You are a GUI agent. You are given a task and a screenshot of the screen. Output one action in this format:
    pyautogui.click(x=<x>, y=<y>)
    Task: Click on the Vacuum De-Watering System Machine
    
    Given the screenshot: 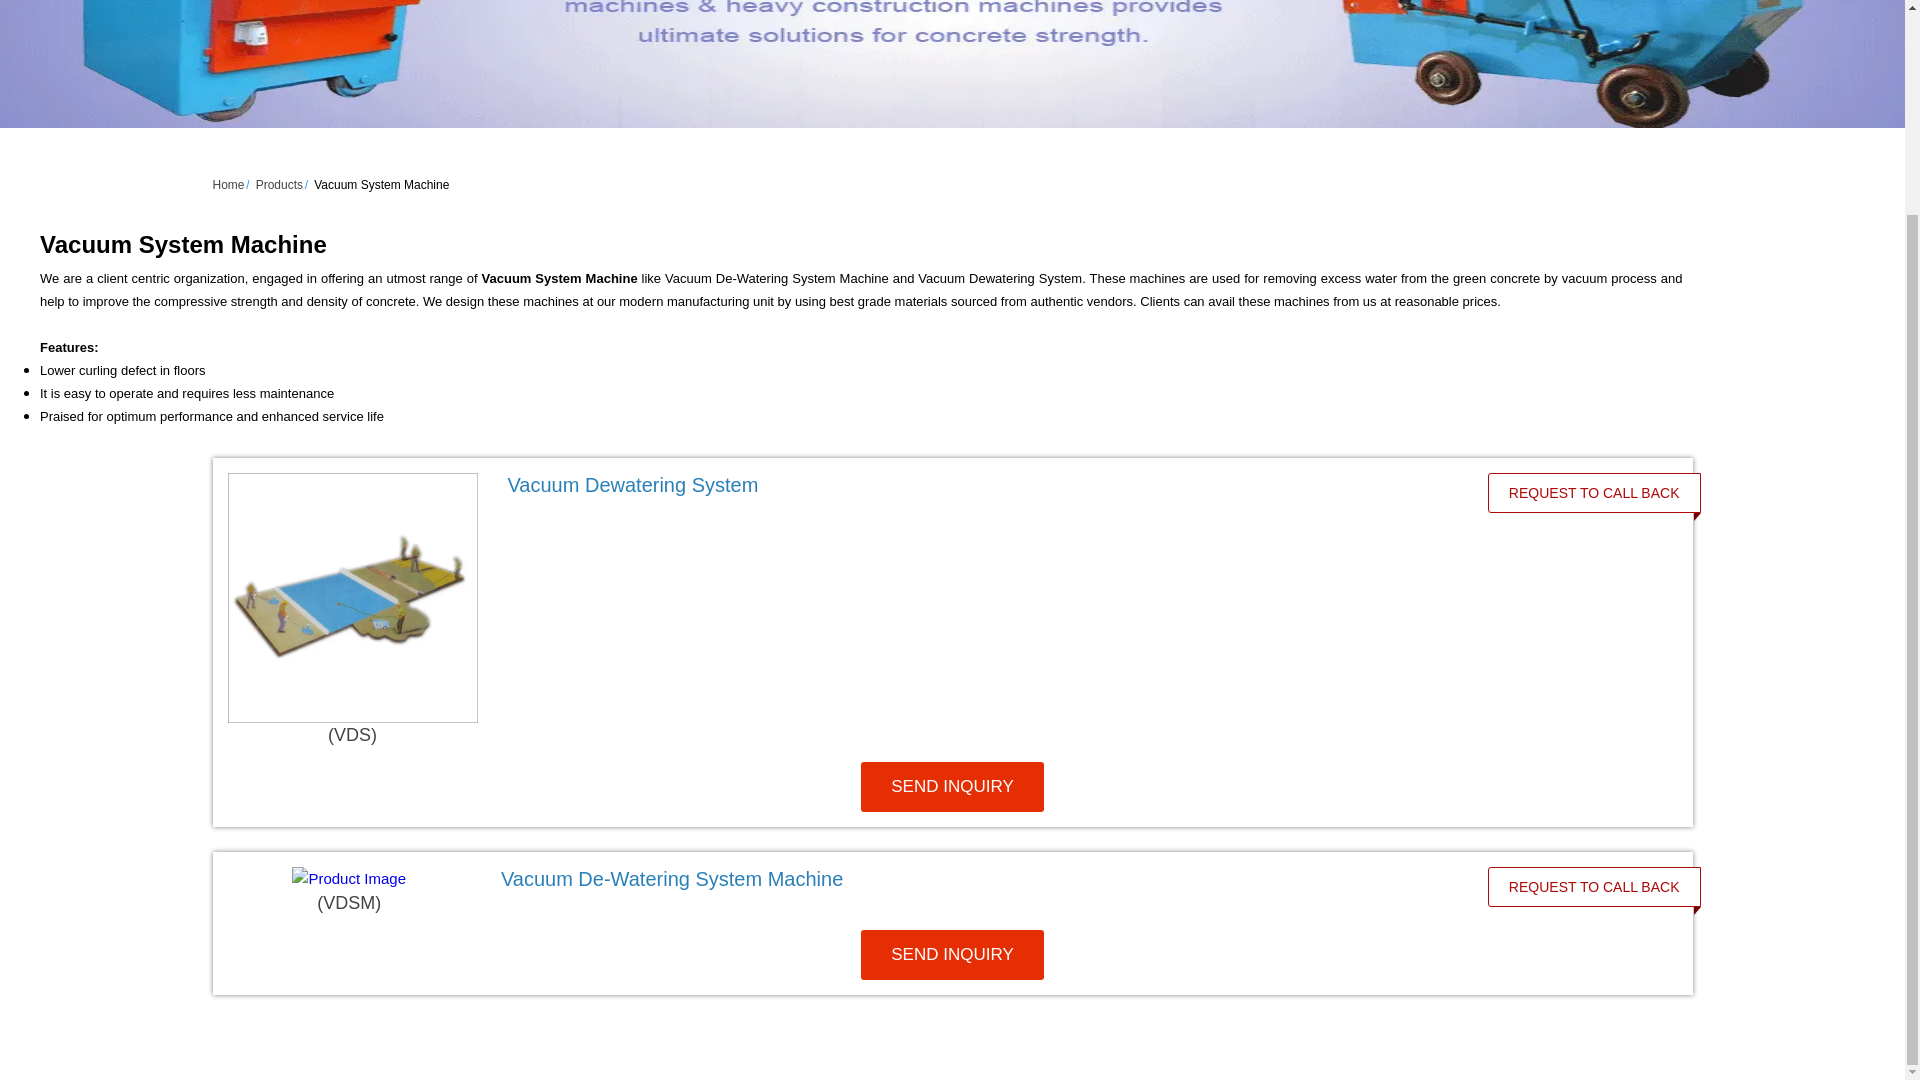 What is the action you would take?
    pyautogui.click(x=672, y=878)
    